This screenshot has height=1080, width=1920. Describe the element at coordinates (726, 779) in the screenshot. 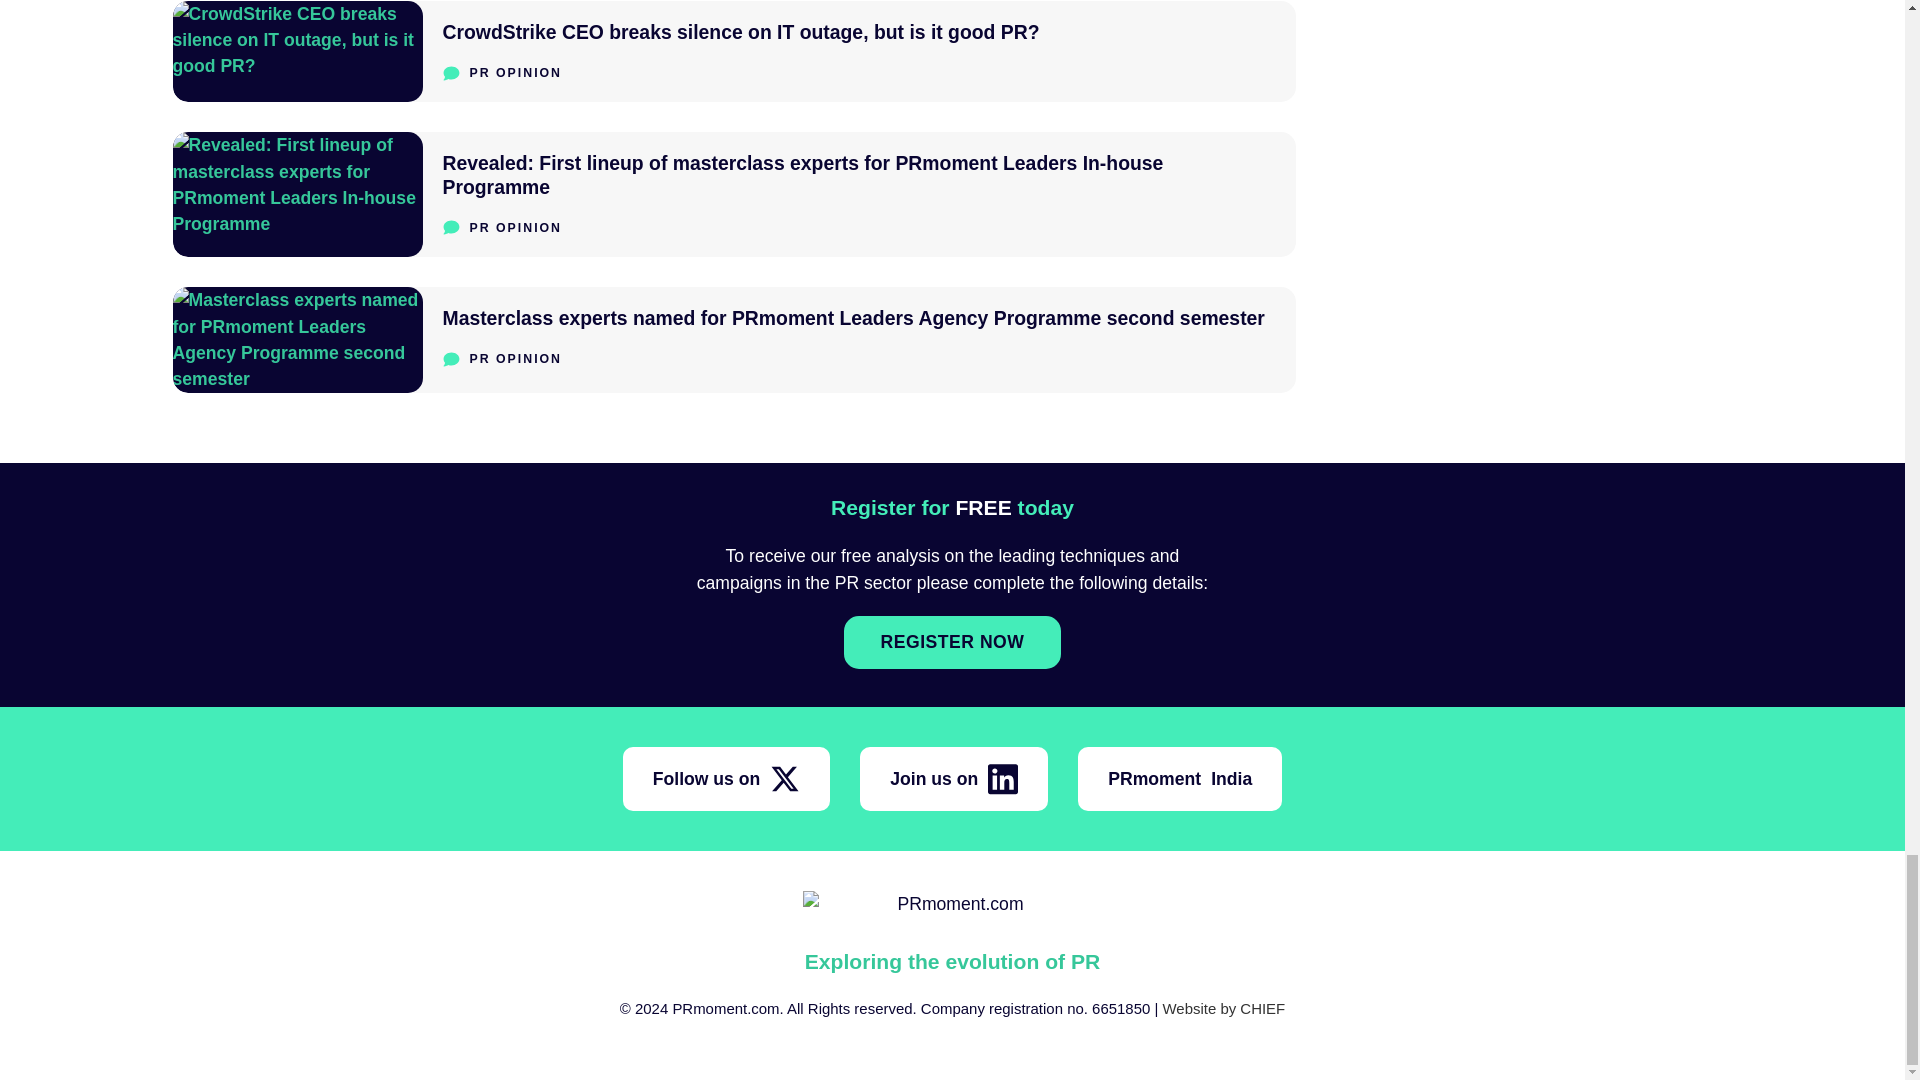

I see `Follow us on` at that location.